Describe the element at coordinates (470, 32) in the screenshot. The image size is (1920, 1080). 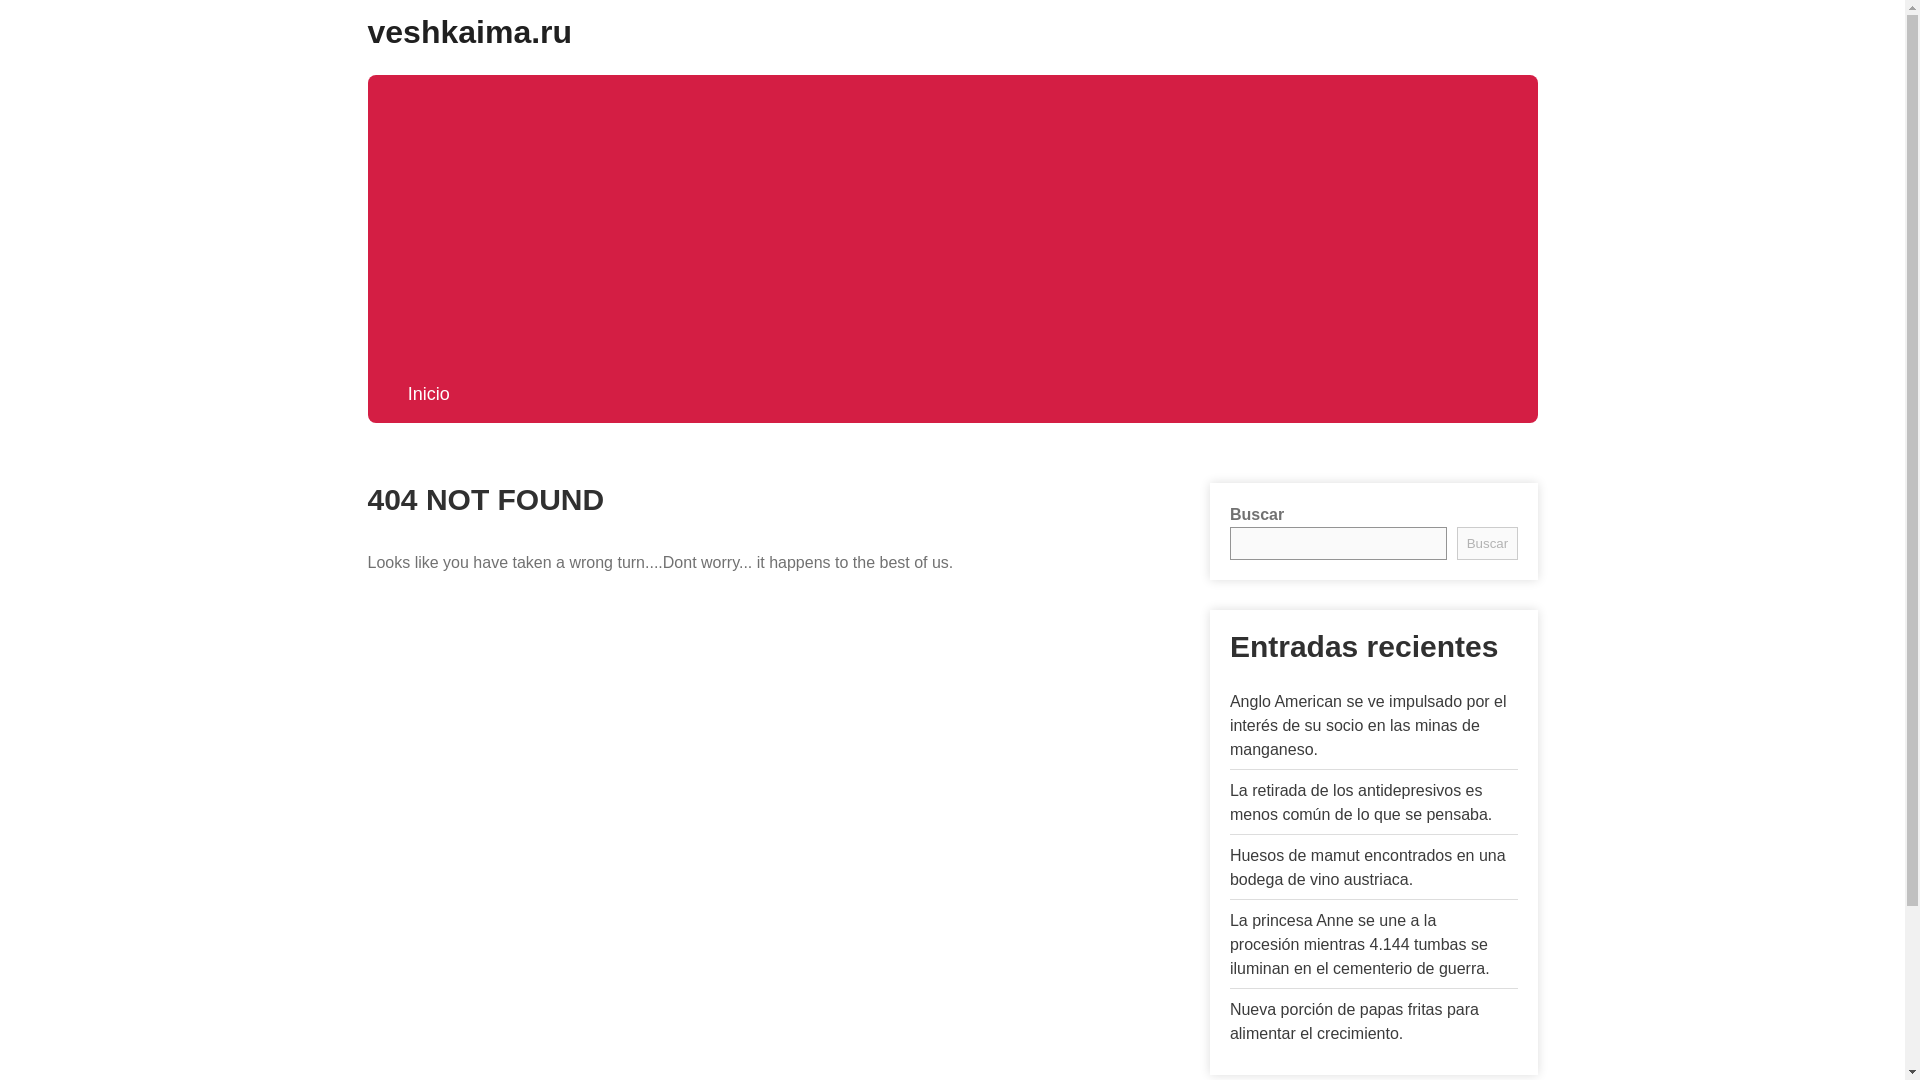
I see `veshkaima.ru` at that location.